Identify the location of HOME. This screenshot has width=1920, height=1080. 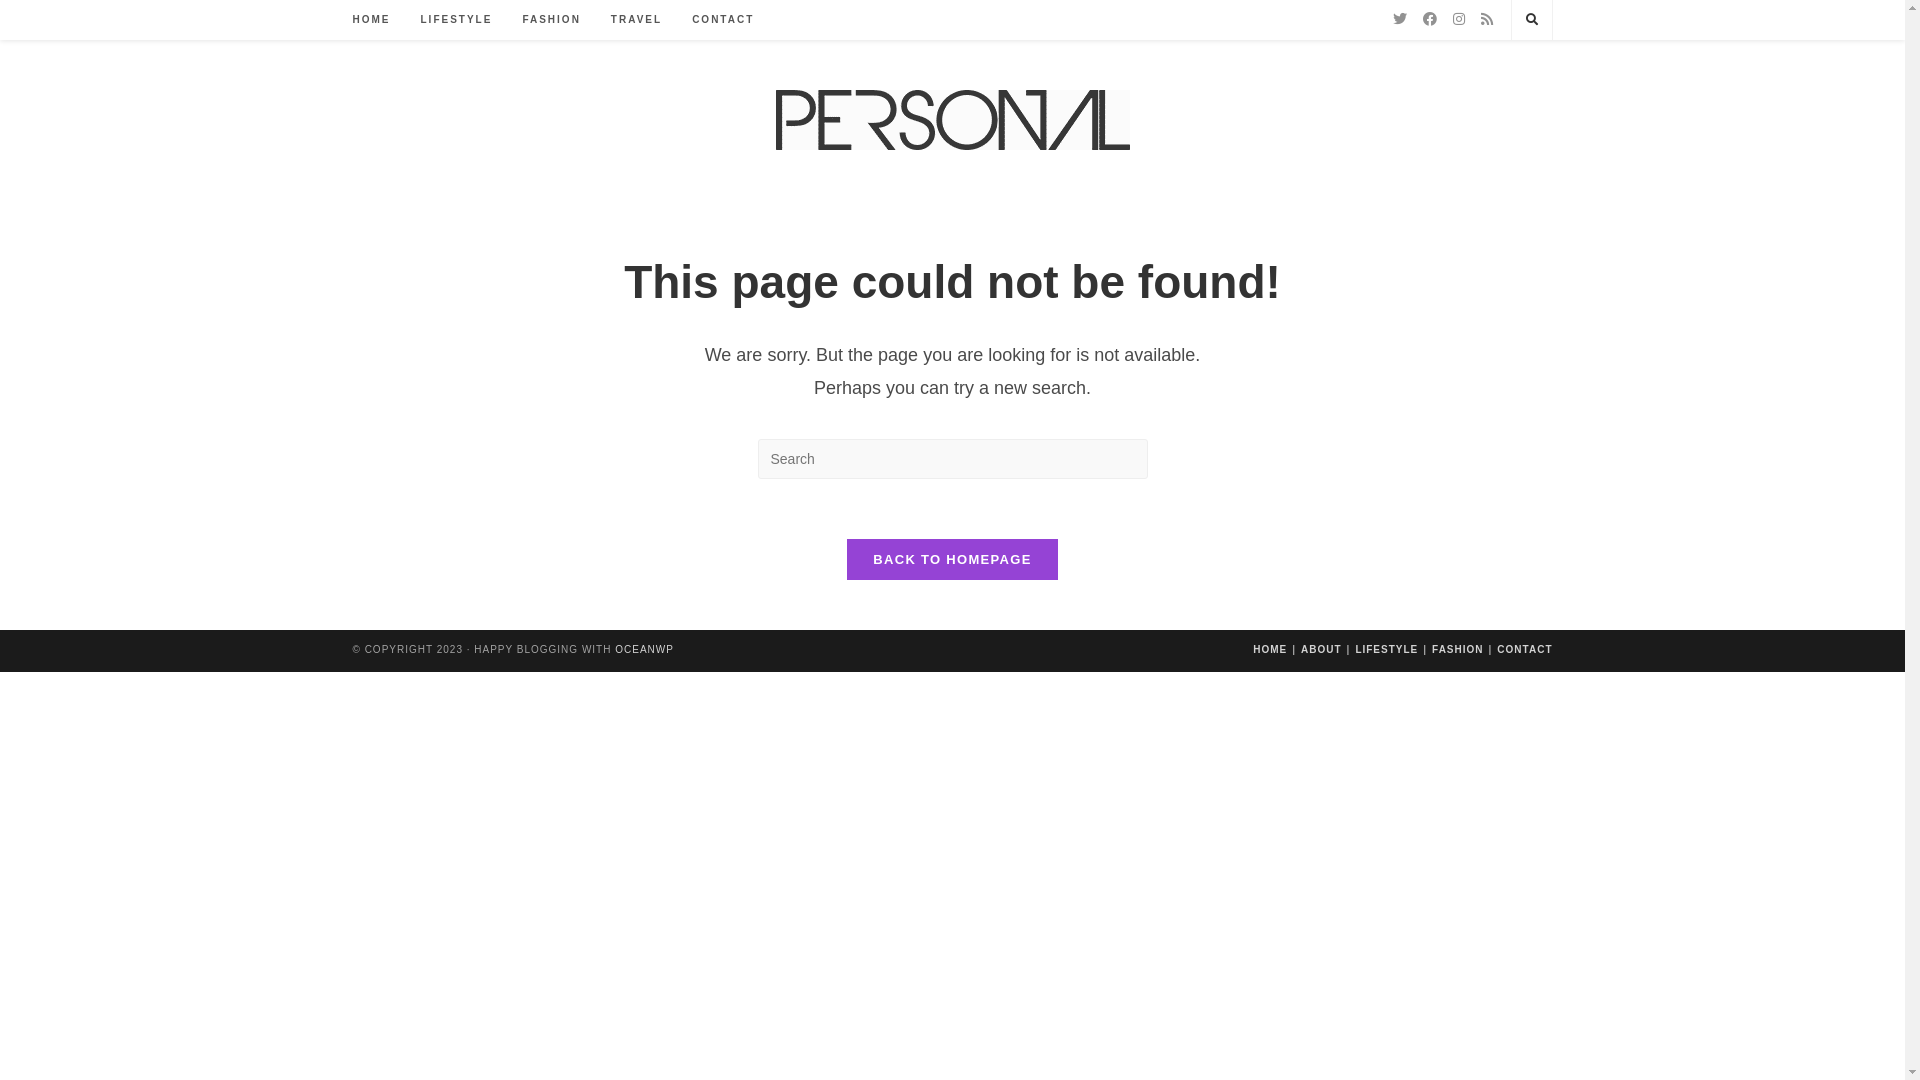
(372, 20).